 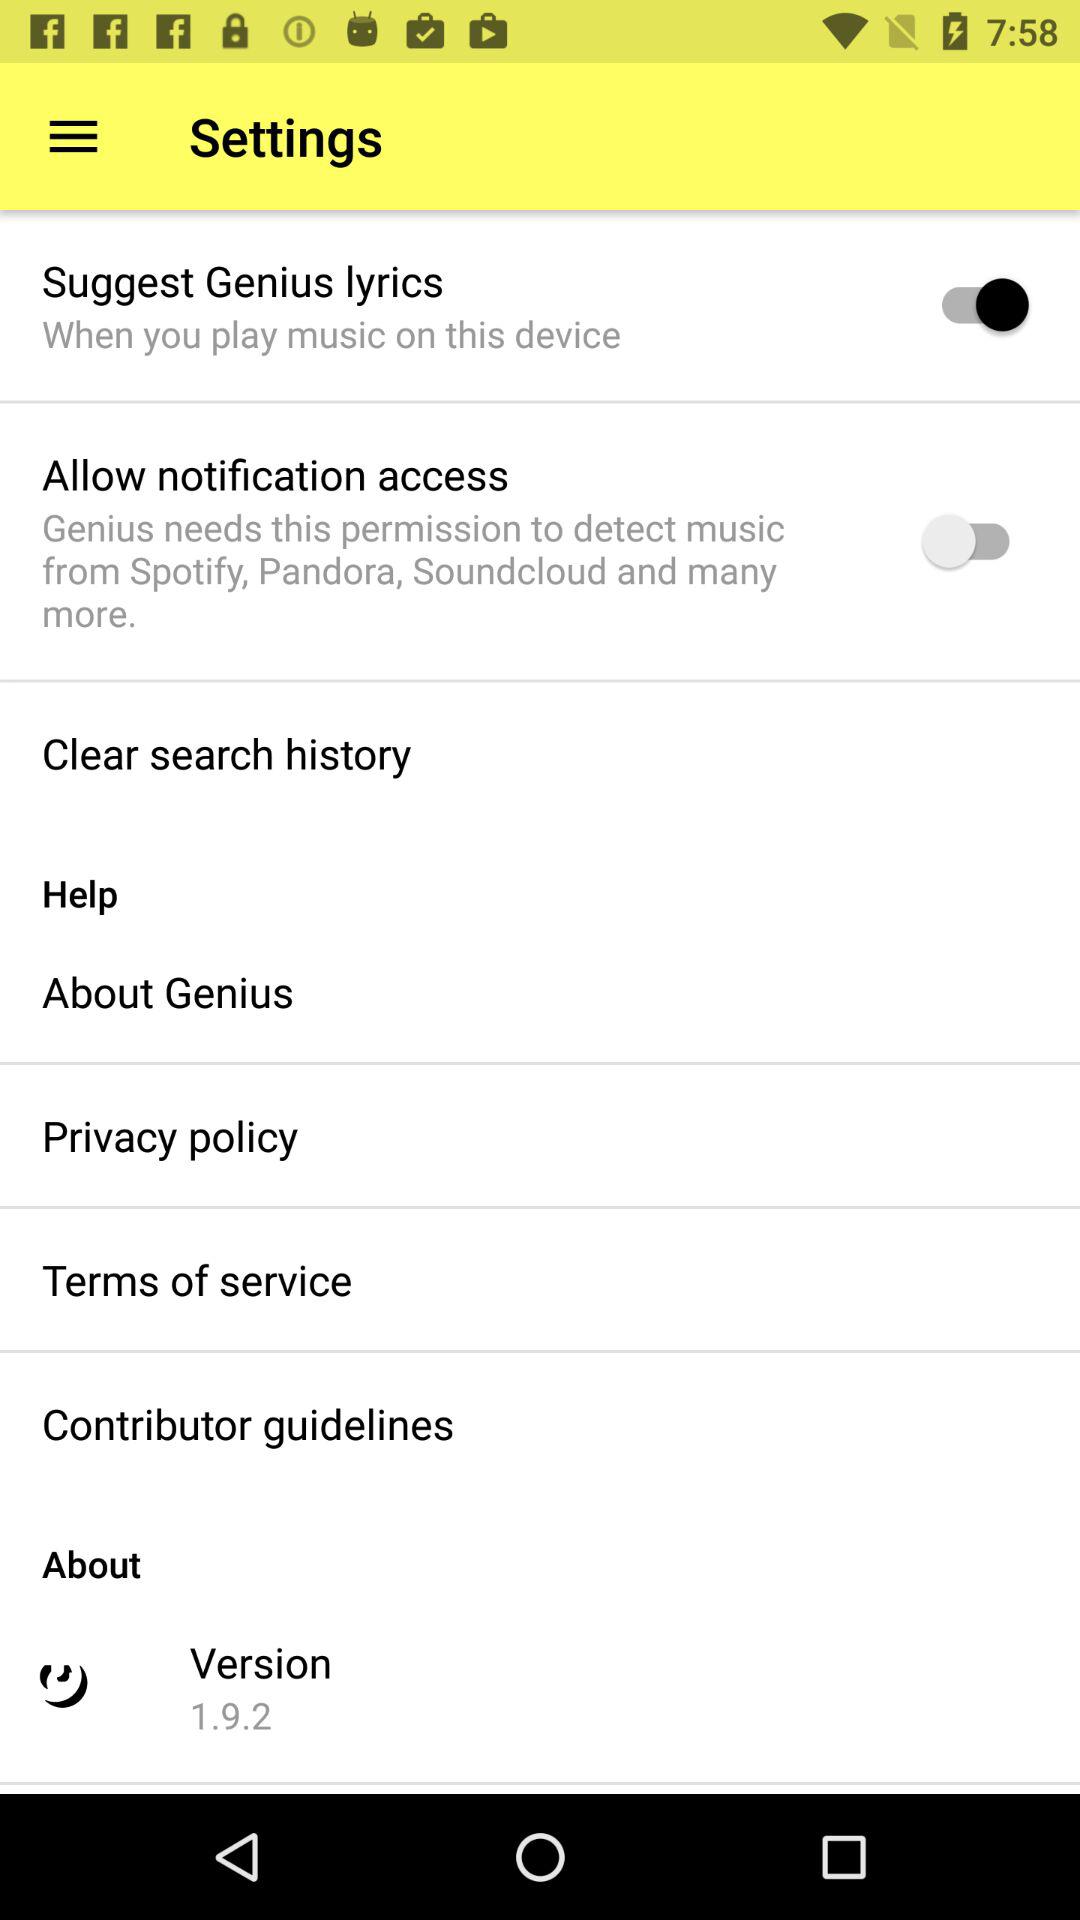 I want to click on press the help at the center, so click(x=540, y=872).